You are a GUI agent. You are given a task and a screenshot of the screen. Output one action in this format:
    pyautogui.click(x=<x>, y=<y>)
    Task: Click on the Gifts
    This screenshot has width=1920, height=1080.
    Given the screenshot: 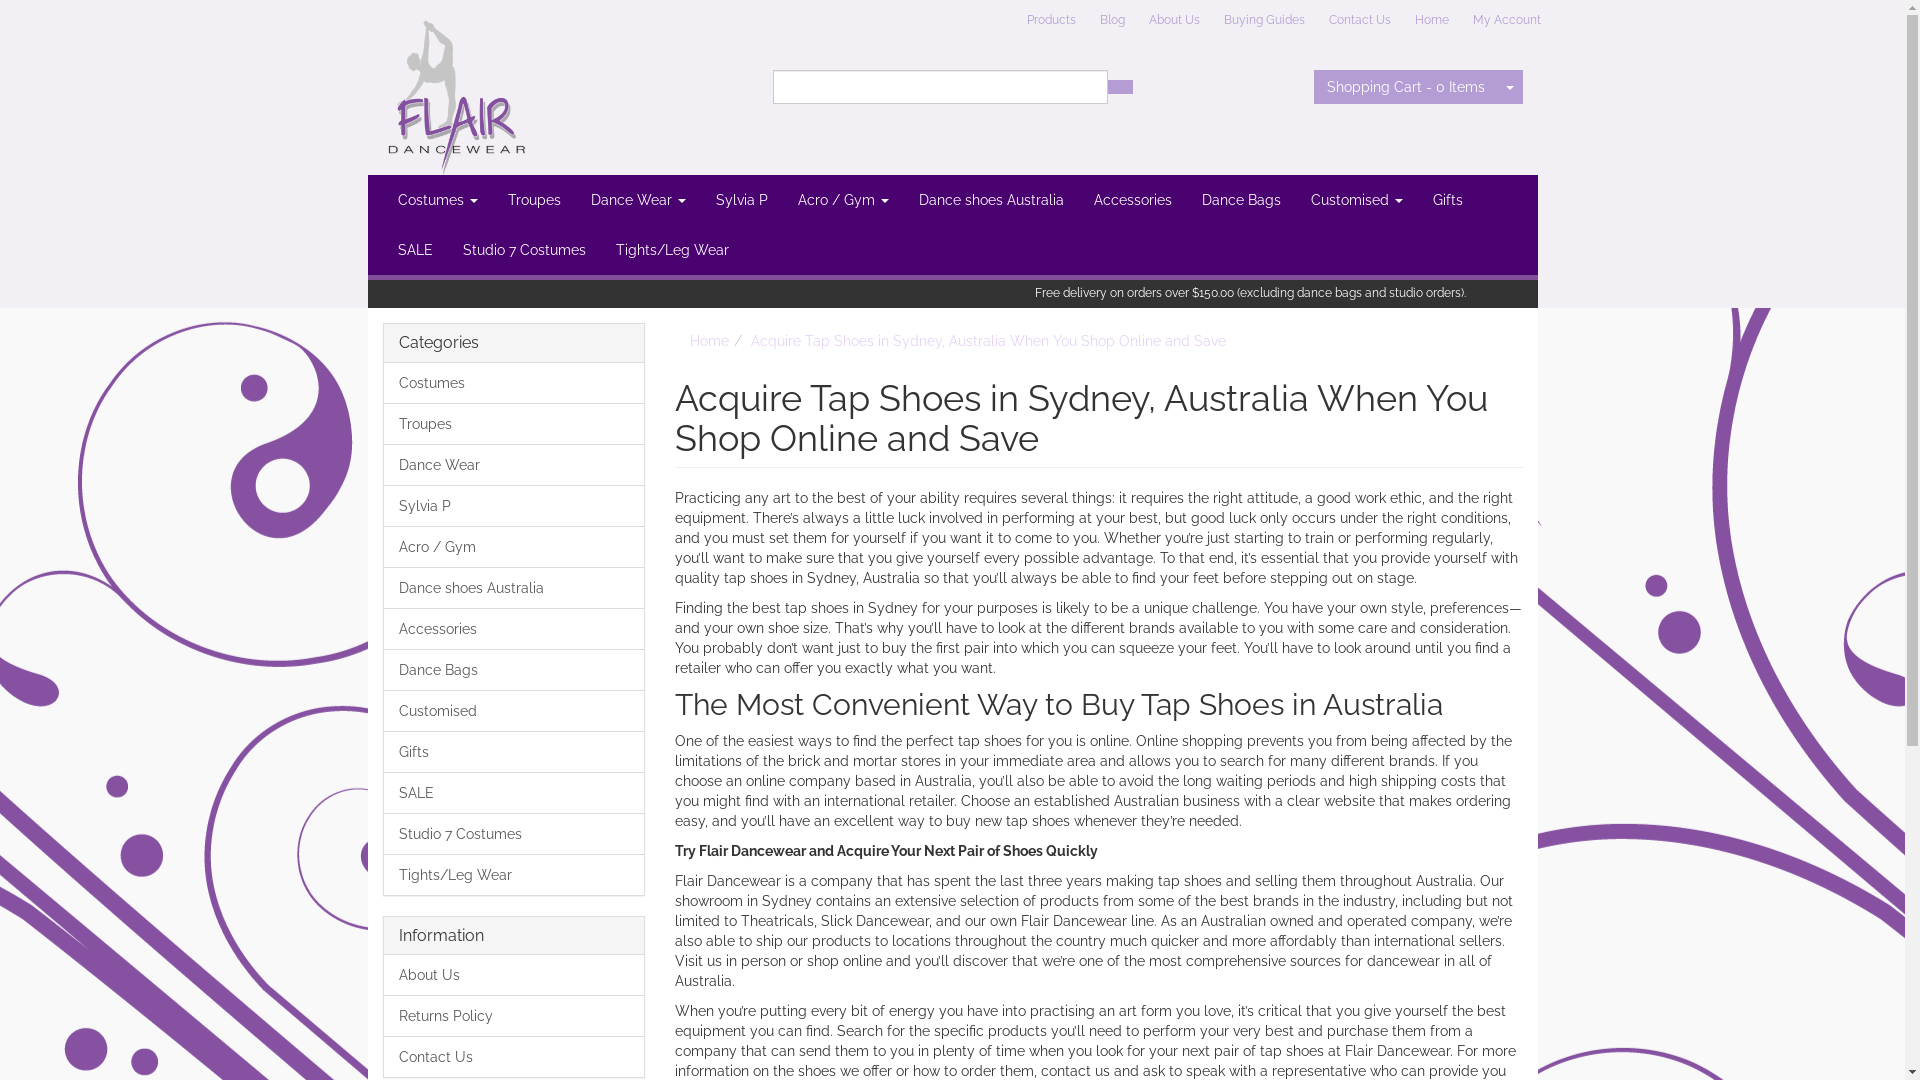 What is the action you would take?
    pyautogui.click(x=514, y=752)
    